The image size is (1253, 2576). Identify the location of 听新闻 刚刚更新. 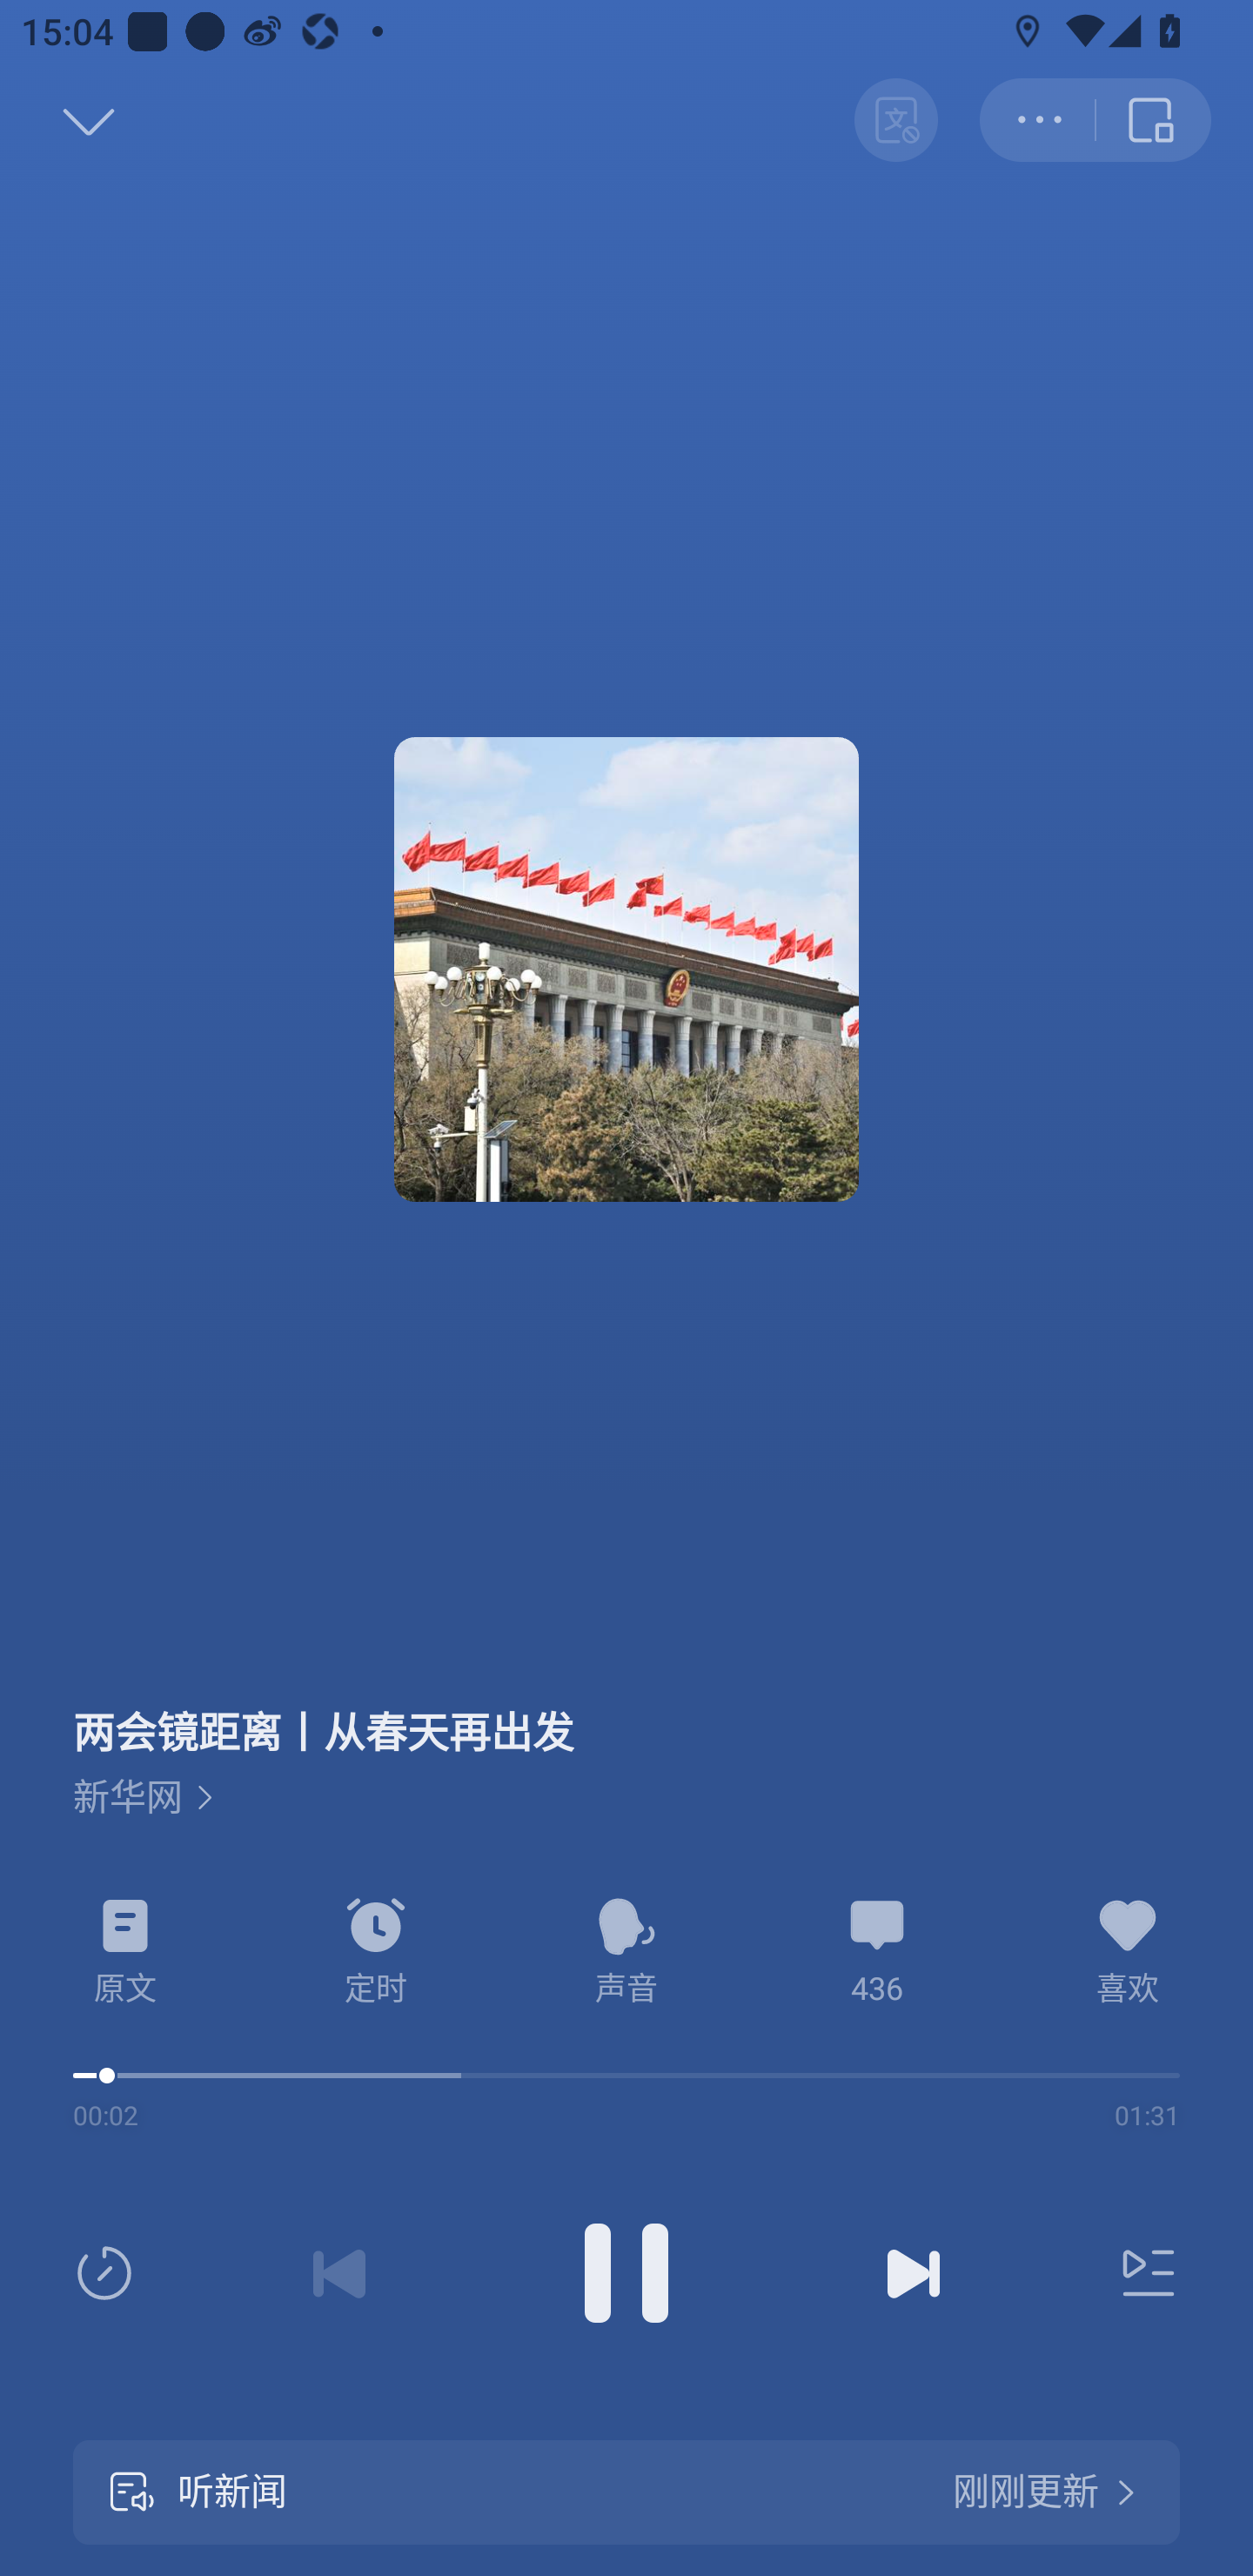
(626, 2492).